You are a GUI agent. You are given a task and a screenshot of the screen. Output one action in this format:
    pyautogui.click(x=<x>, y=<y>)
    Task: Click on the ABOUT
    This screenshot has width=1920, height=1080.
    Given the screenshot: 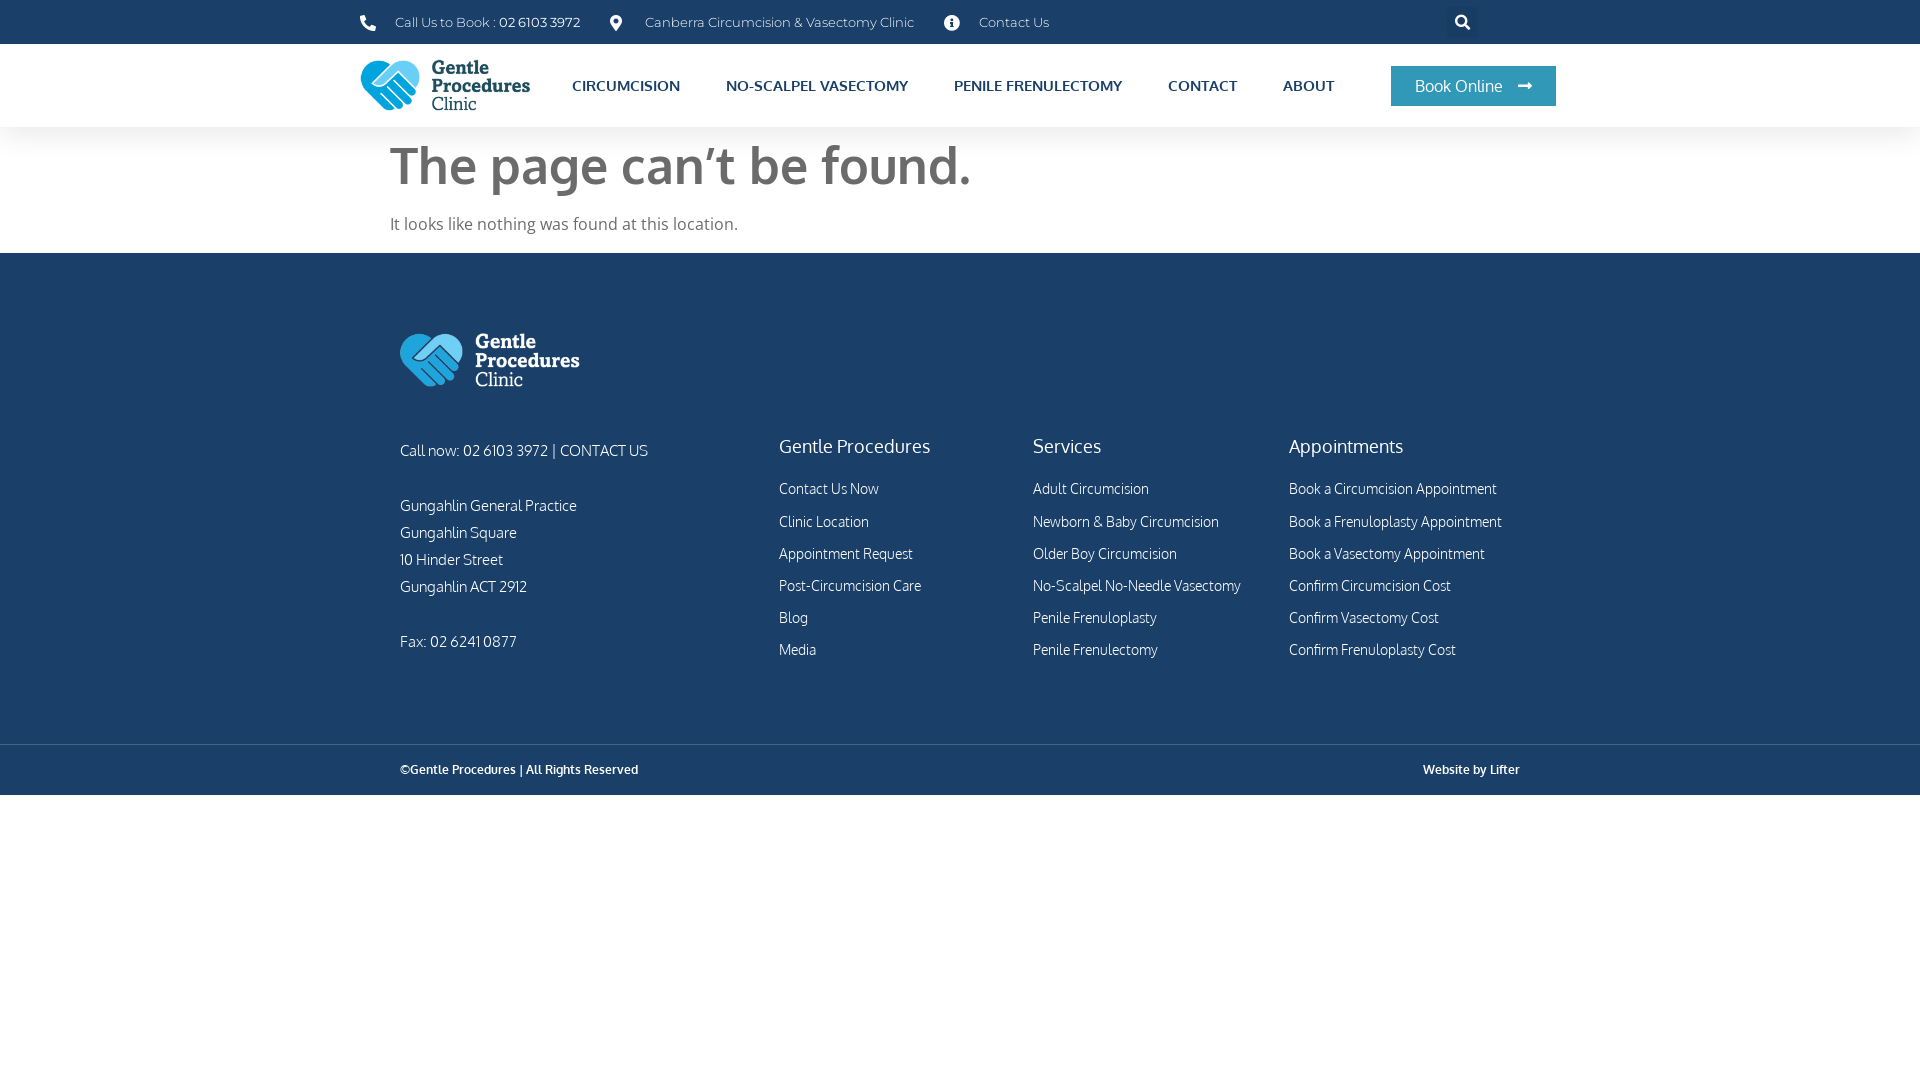 What is the action you would take?
    pyautogui.click(x=1314, y=86)
    